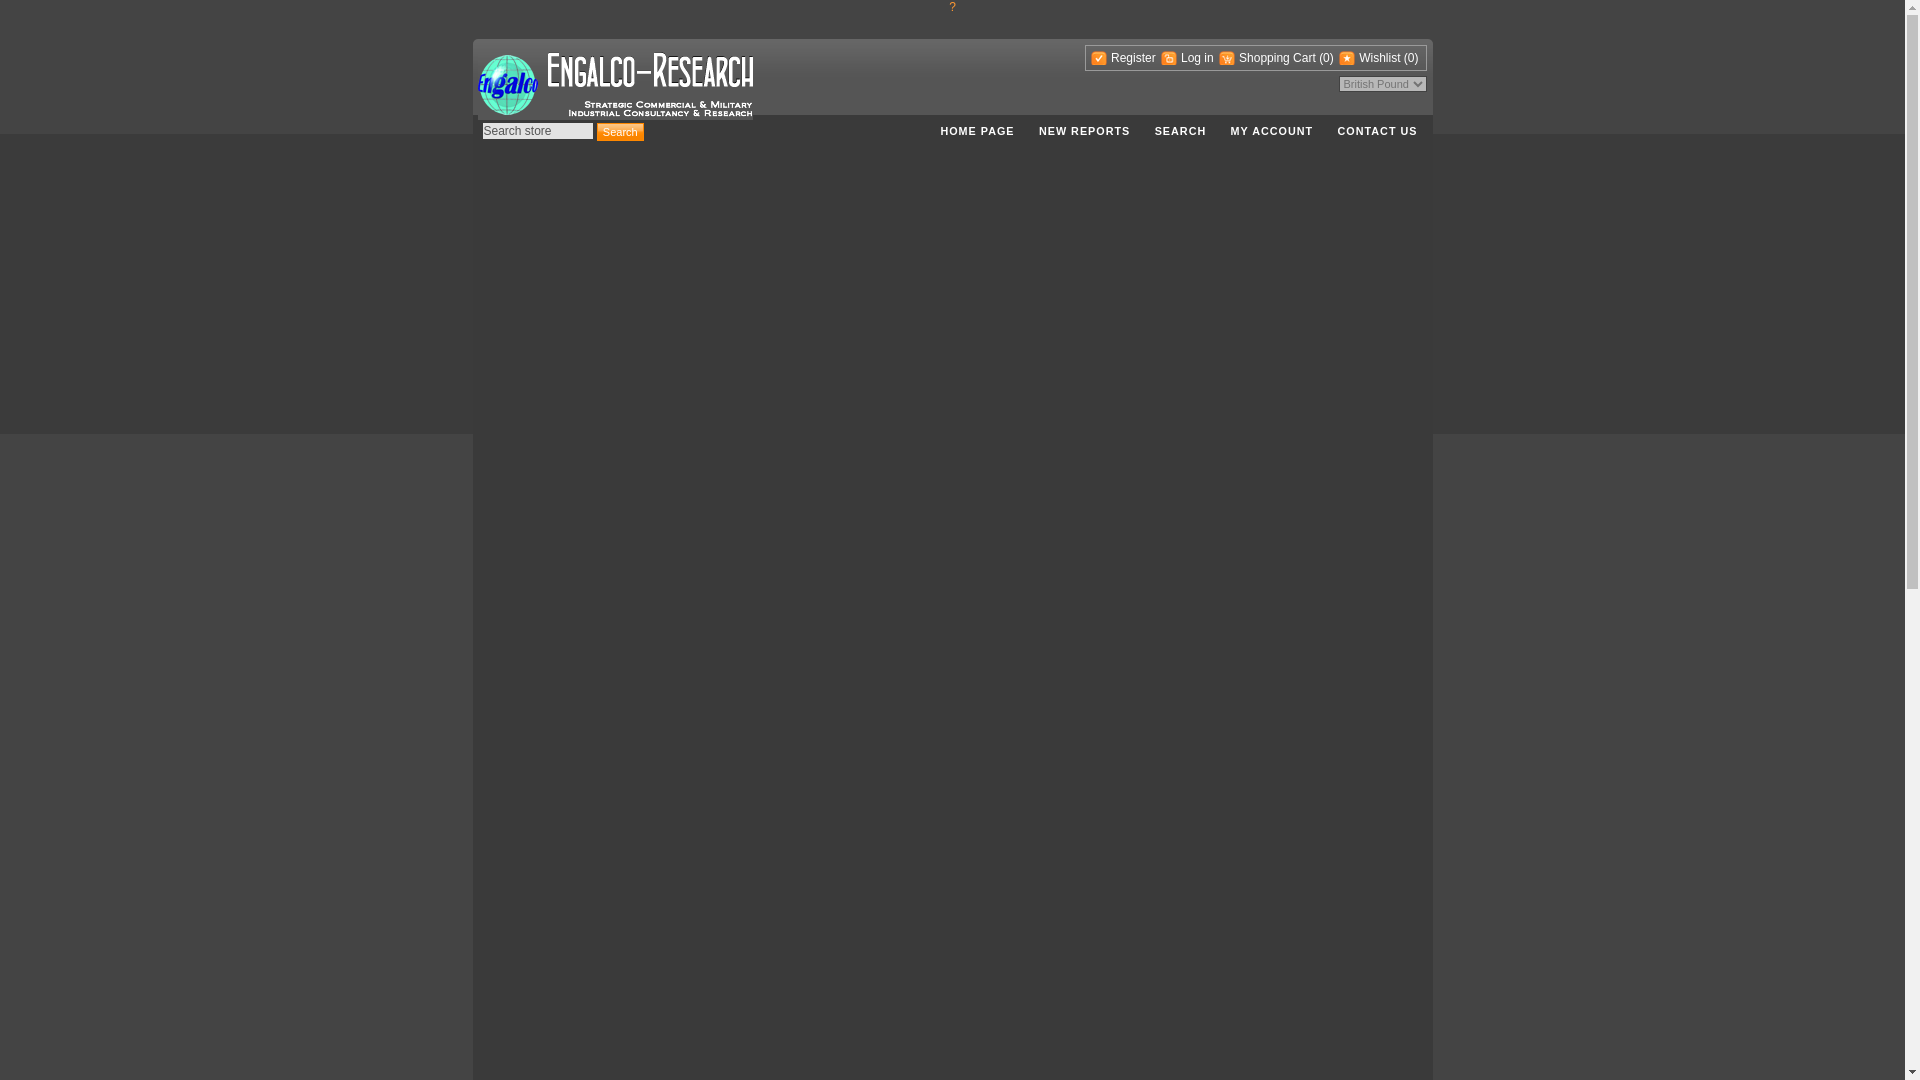 The image size is (1920, 1080). Describe the element at coordinates (1378, 131) in the screenshot. I see `CONTACT US` at that location.